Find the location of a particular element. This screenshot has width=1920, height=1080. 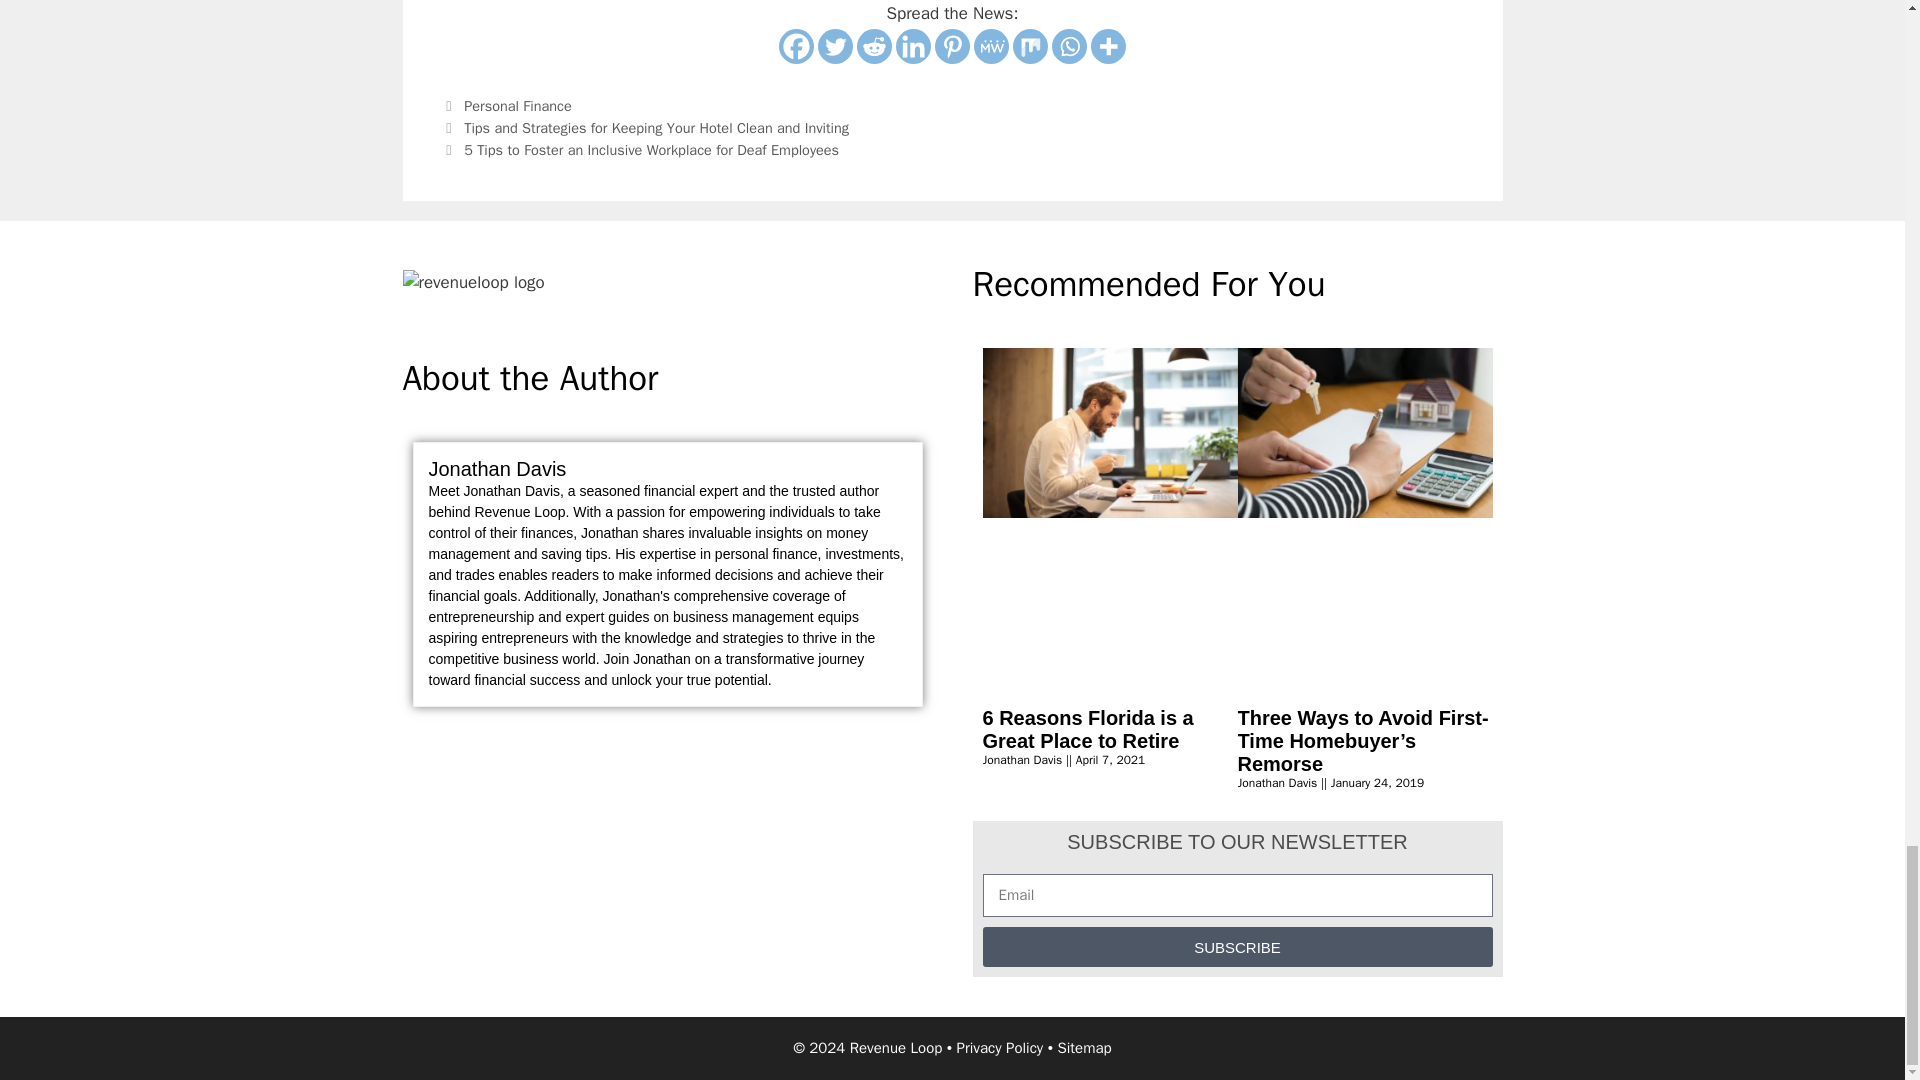

Pinterest is located at coordinates (952, 46).